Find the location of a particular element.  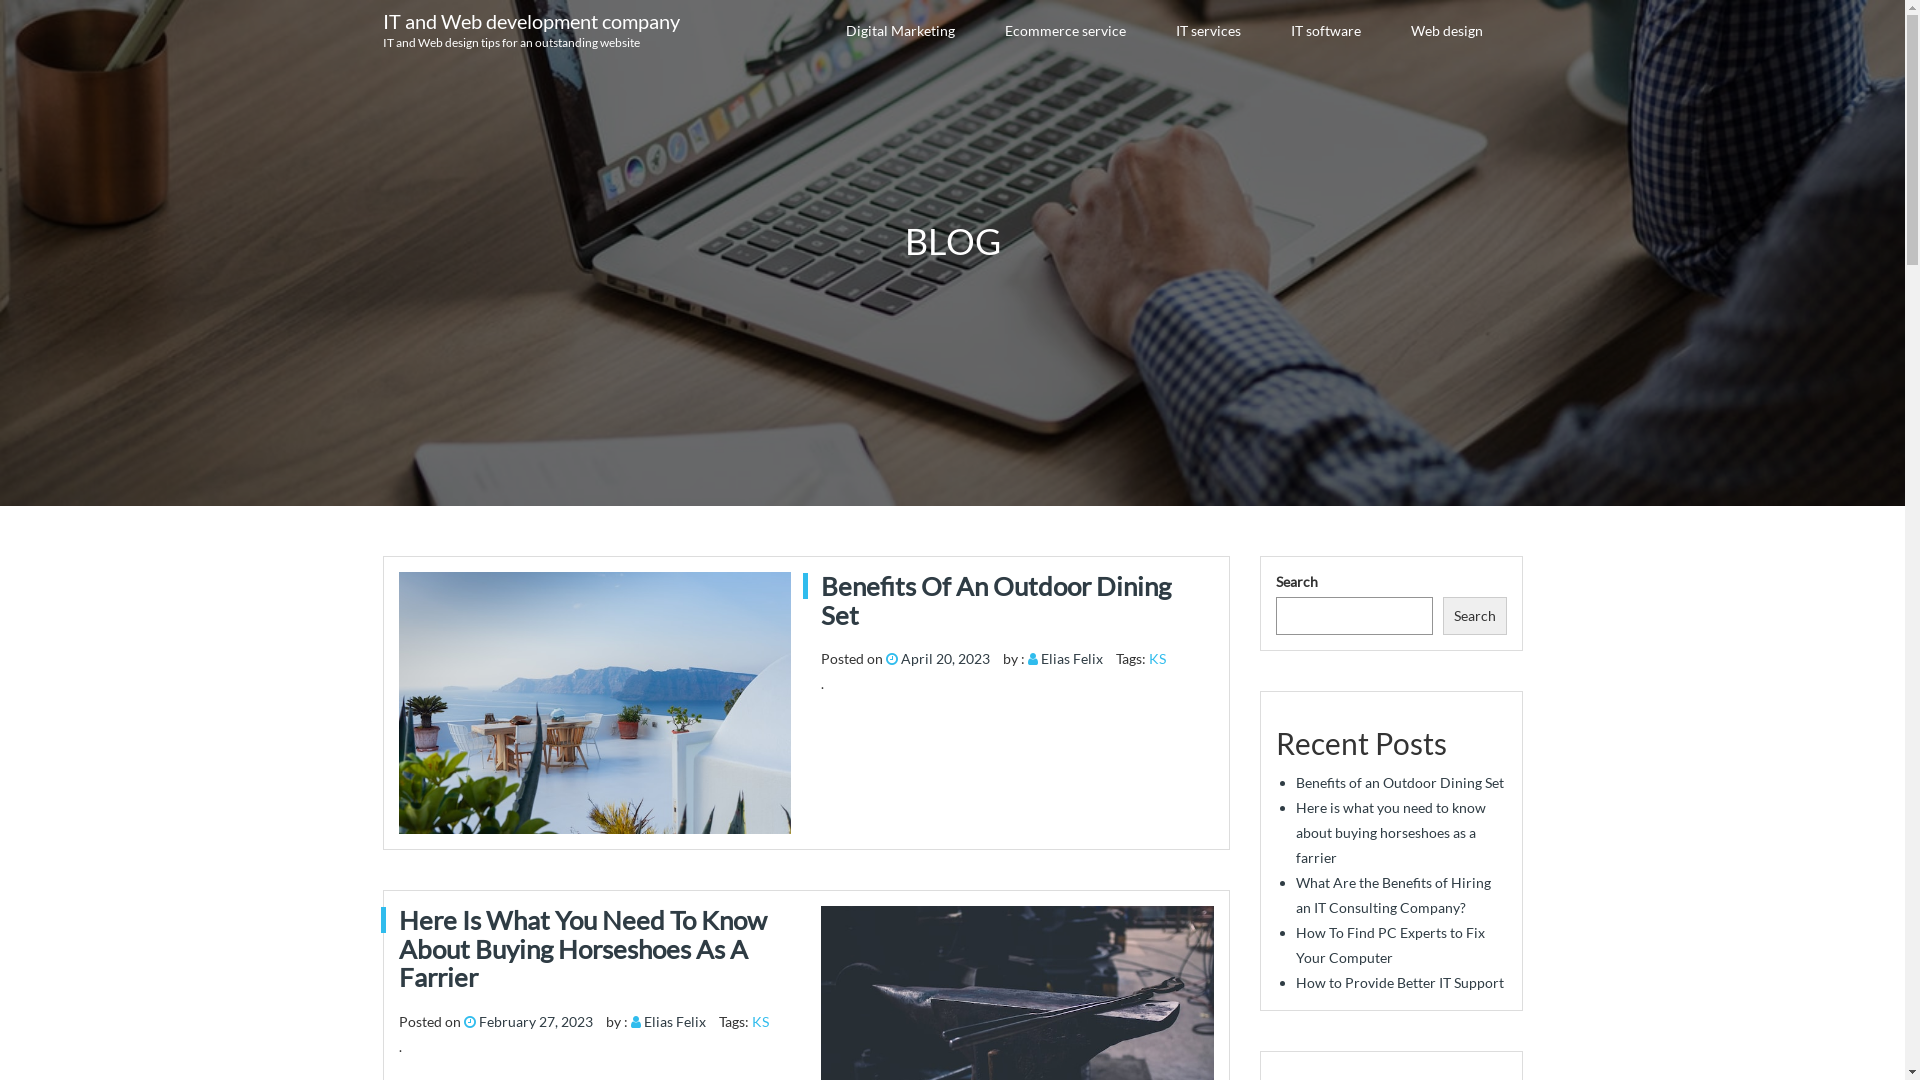

Ecommerce service is located at coordinates (1064, 31).